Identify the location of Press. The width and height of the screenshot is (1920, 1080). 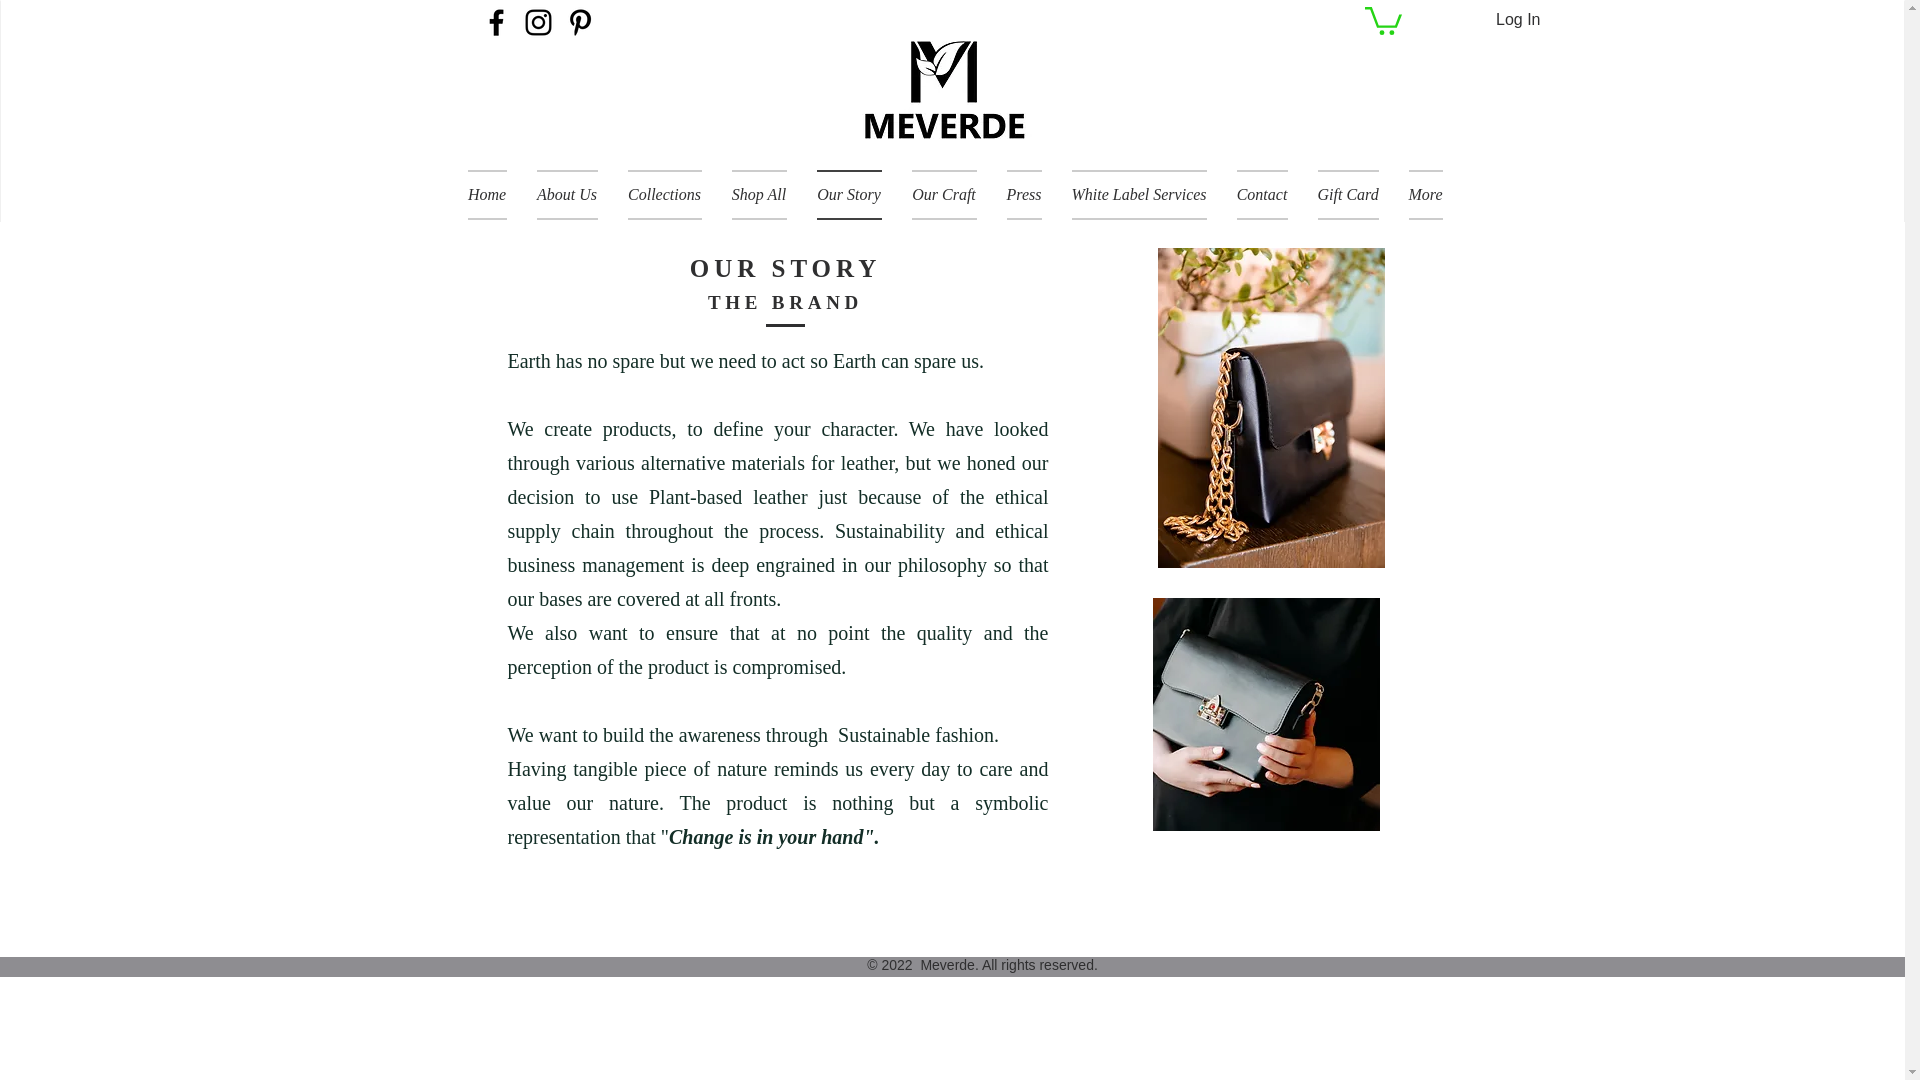
(1024, 194).